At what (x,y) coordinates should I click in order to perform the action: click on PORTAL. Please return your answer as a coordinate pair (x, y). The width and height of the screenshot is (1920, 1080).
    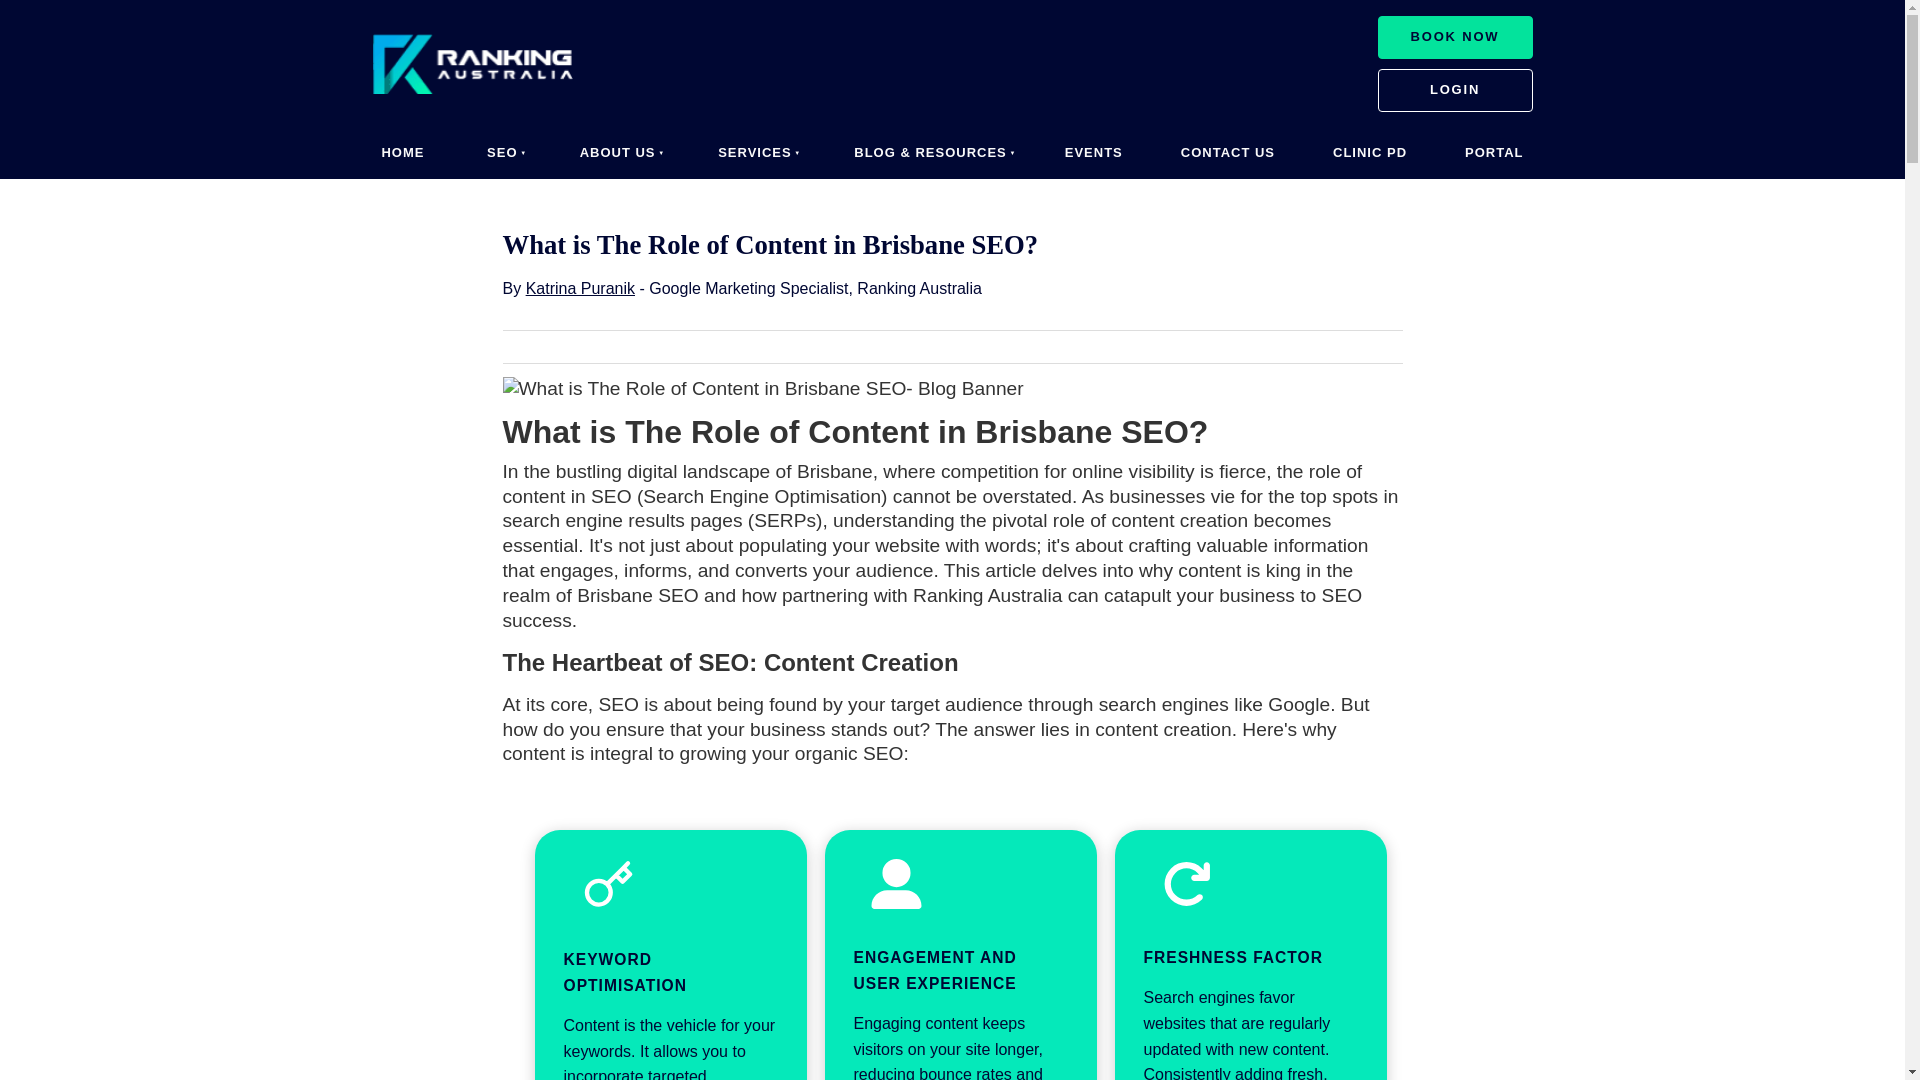
    Looking at the image, I should click on (1494, 154).